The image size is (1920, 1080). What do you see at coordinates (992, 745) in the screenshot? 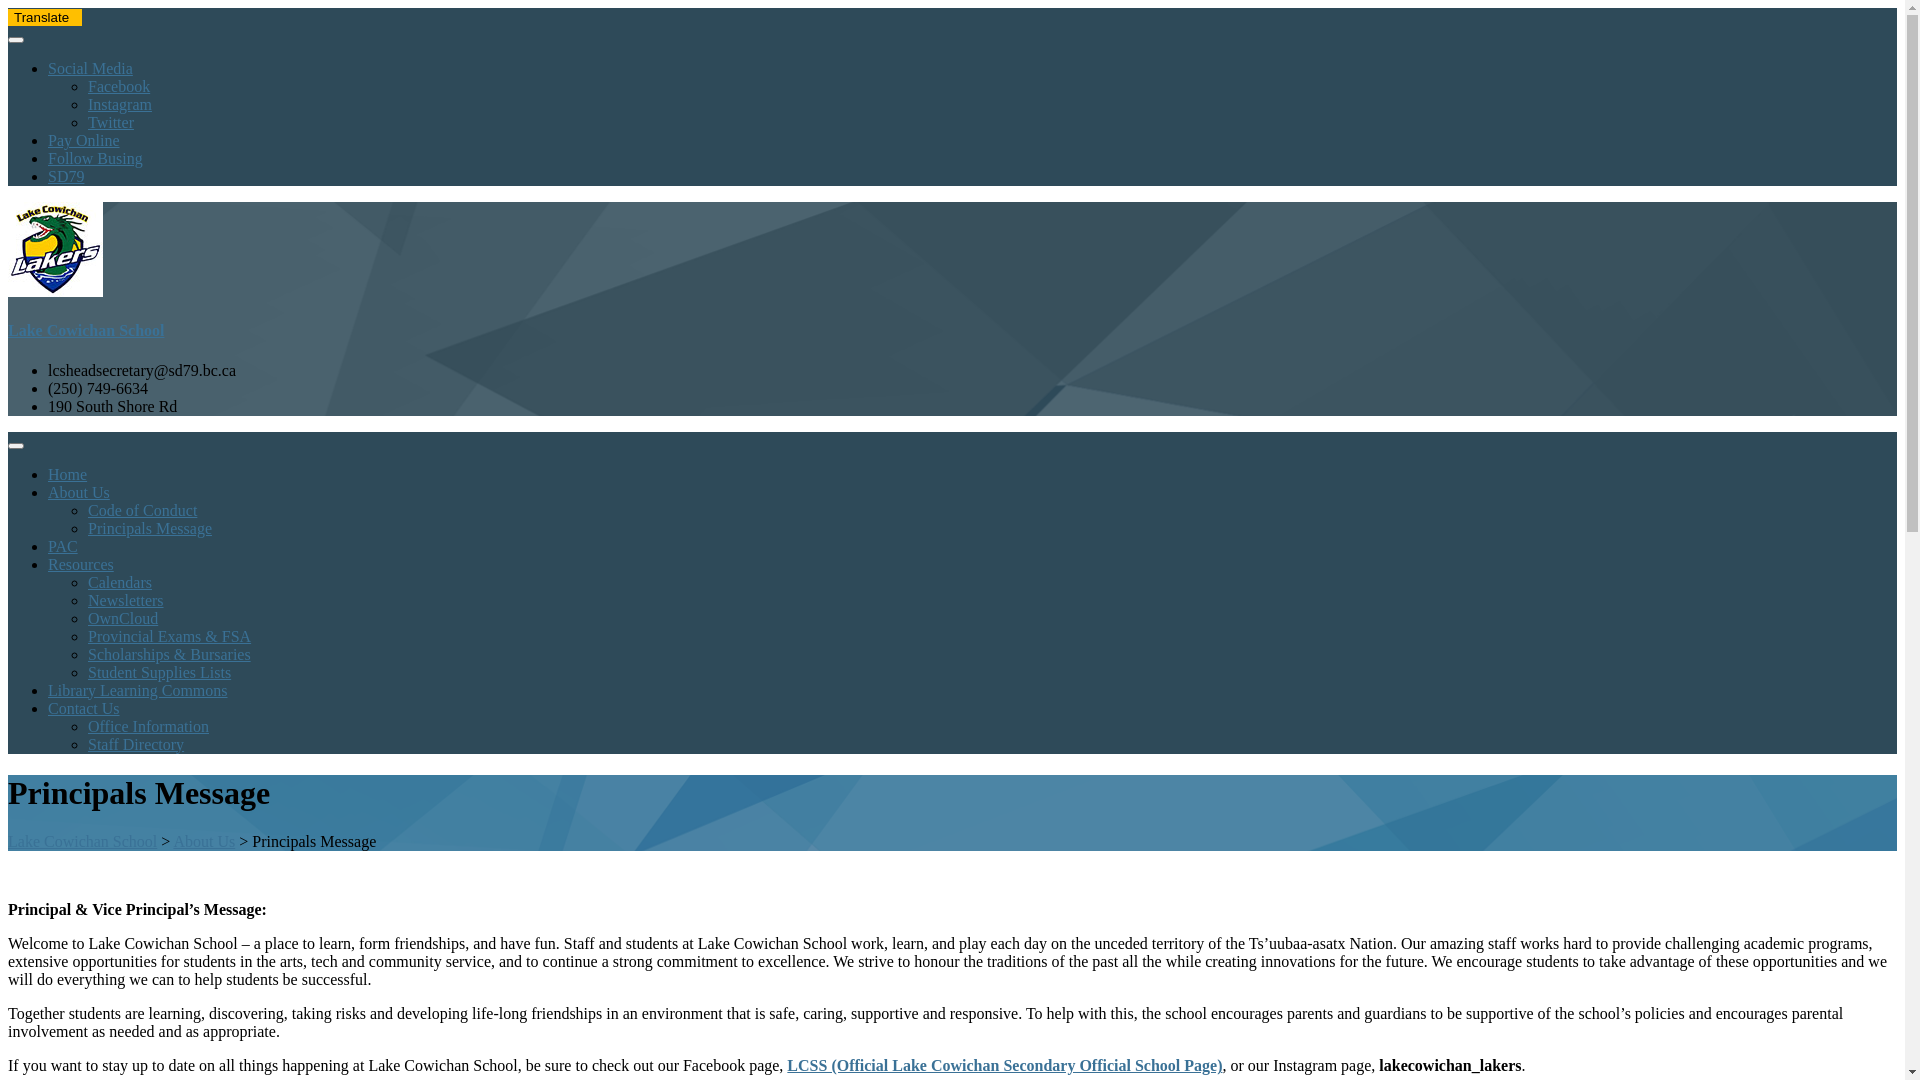
I see `Staff Directory` at bounding box center [992, 745].